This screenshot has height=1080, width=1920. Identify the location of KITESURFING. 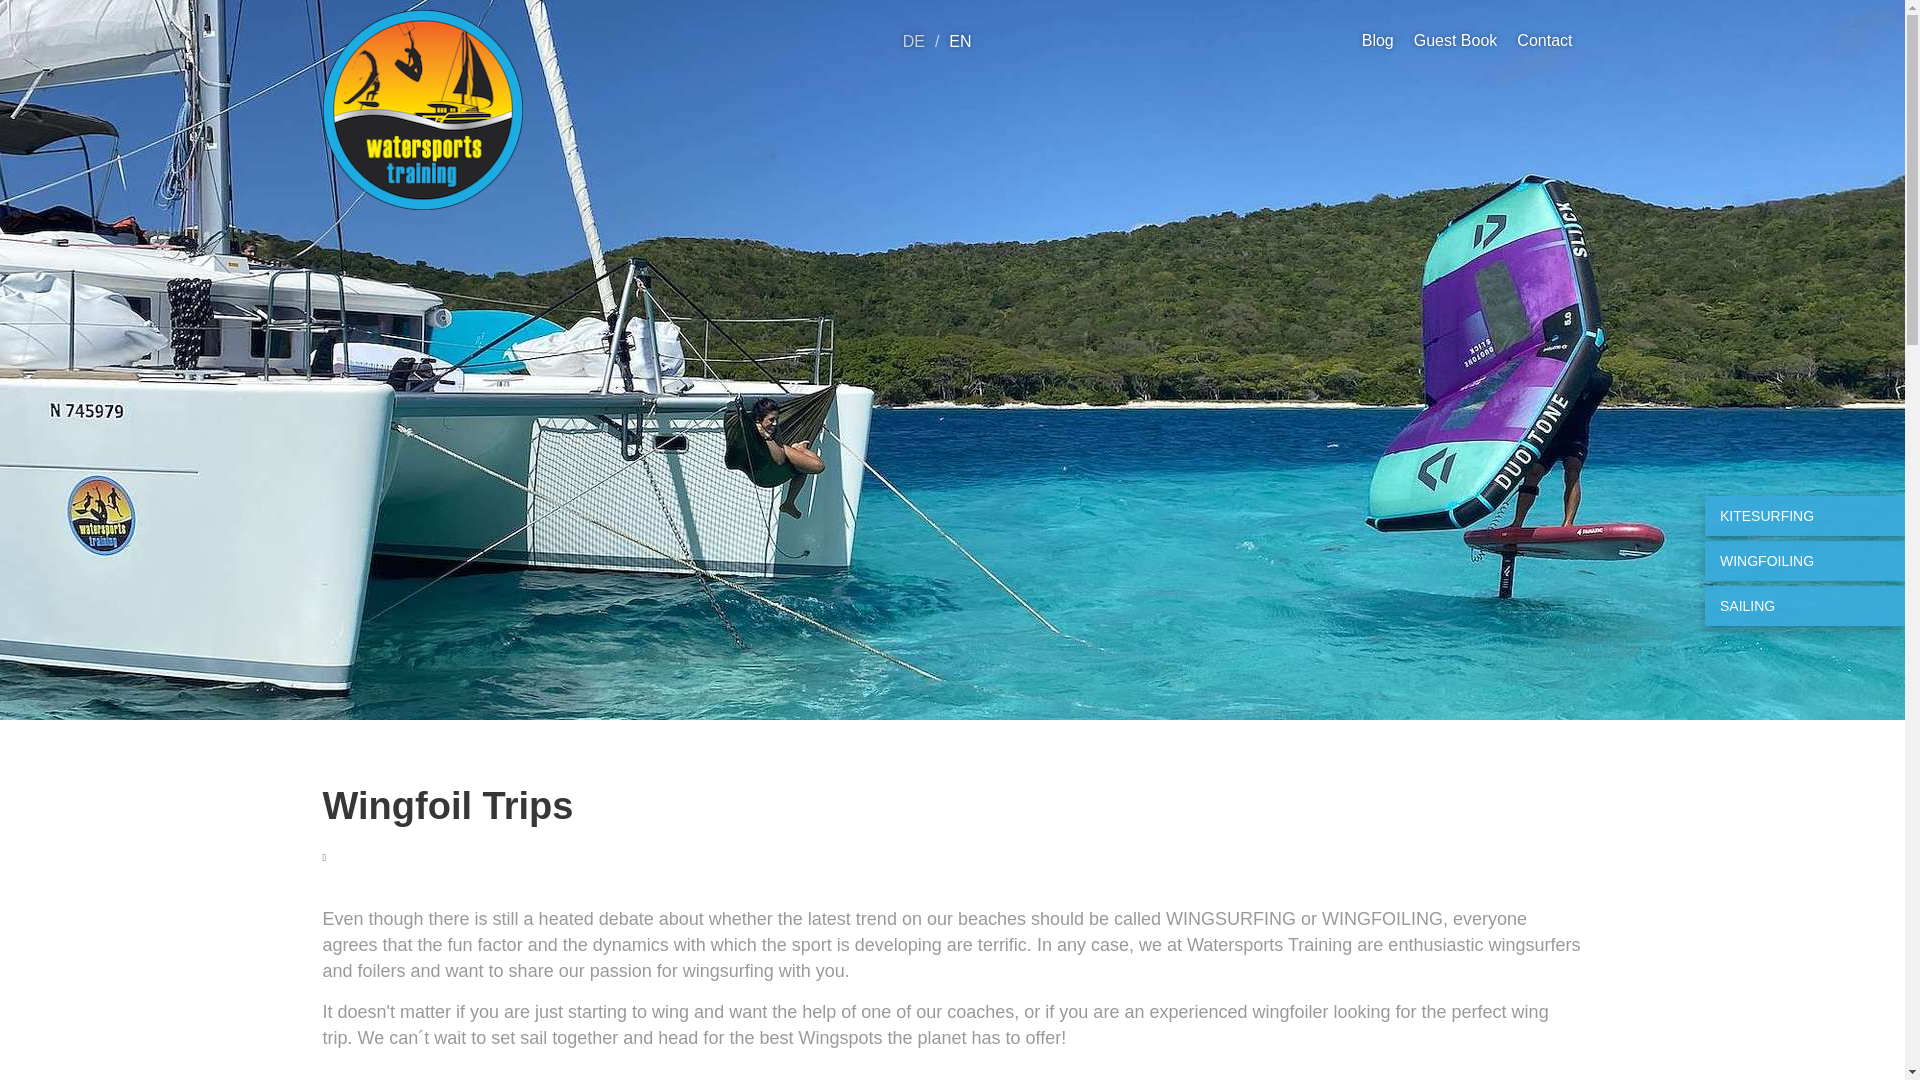
(1804, 515).